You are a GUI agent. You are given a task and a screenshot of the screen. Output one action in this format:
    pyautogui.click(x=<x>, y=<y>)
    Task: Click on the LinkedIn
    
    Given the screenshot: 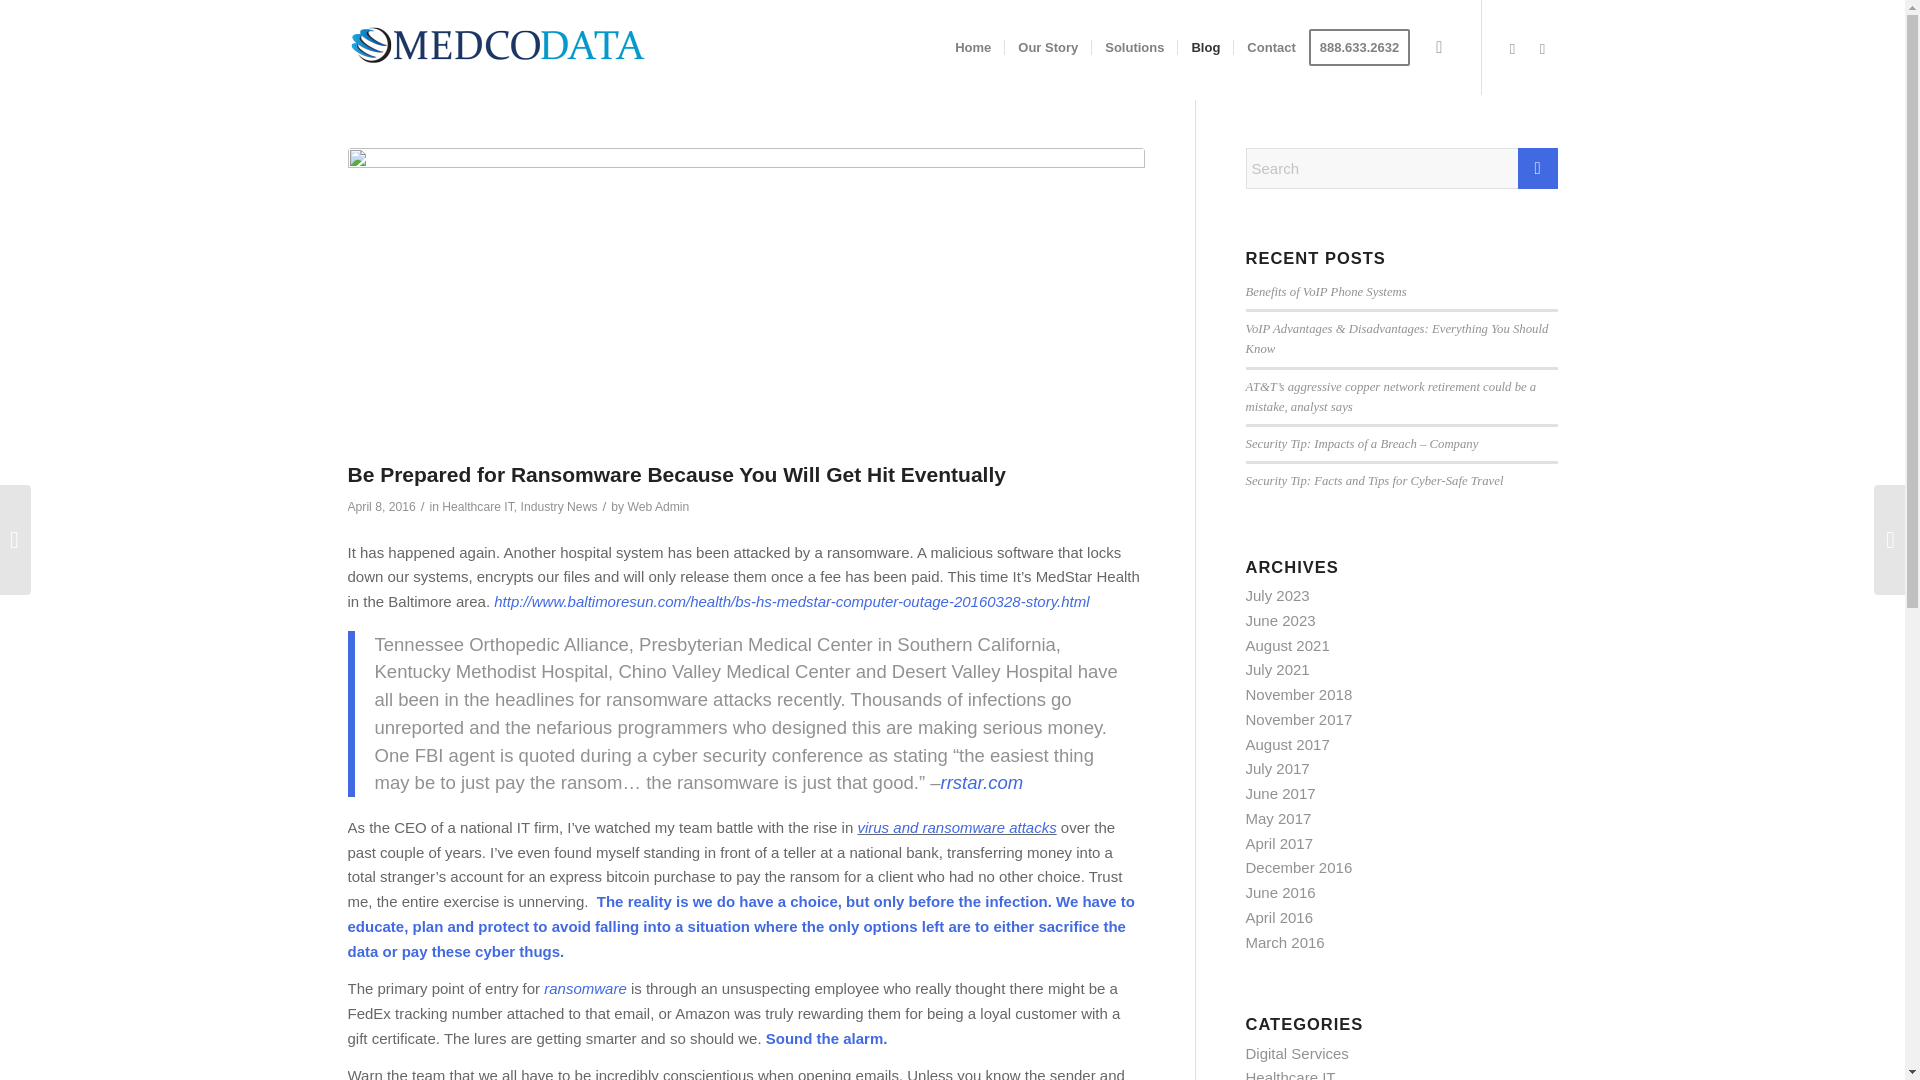 What is the action you would take?
    pyautogui.click(x=1512, y=48)
    